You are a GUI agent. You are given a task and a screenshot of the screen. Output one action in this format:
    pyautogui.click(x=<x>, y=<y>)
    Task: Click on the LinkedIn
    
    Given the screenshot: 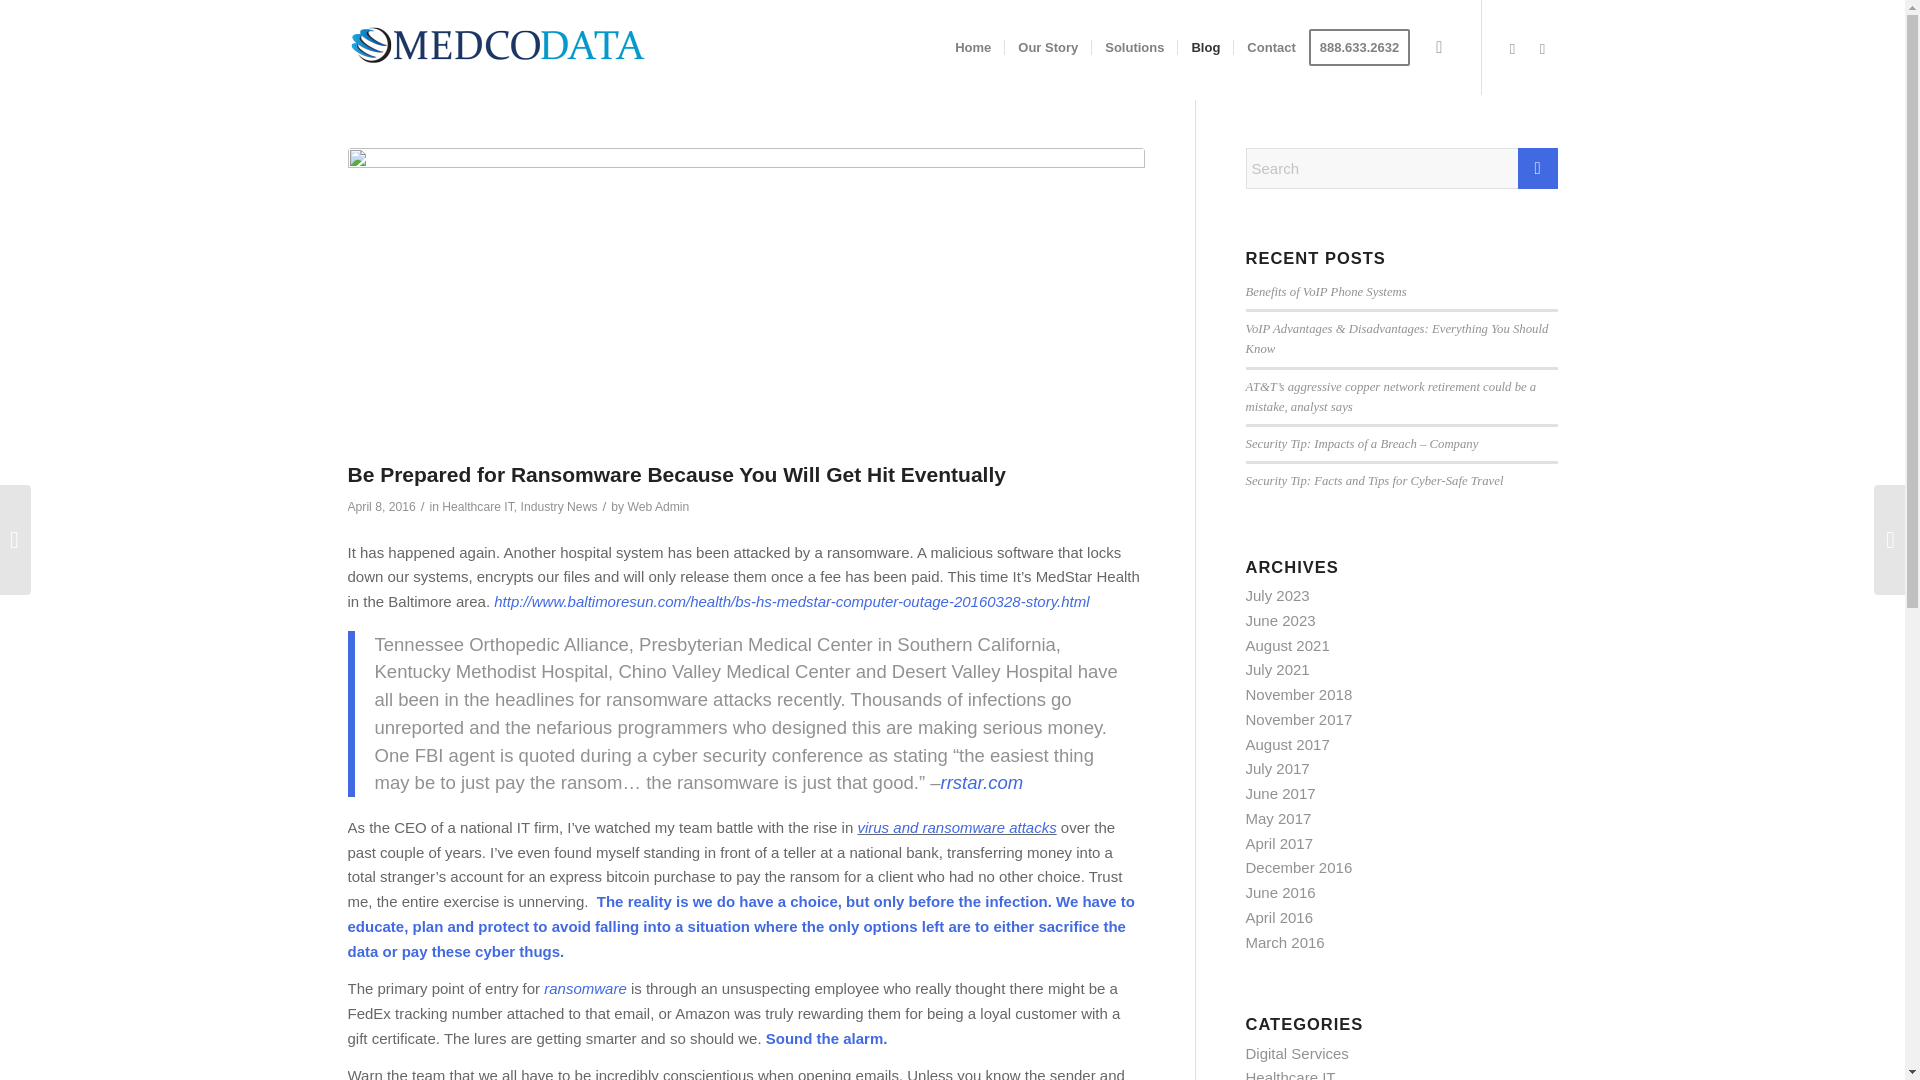 What is the action you would take?
    pyautogui.click(x=1512, y=48)
    